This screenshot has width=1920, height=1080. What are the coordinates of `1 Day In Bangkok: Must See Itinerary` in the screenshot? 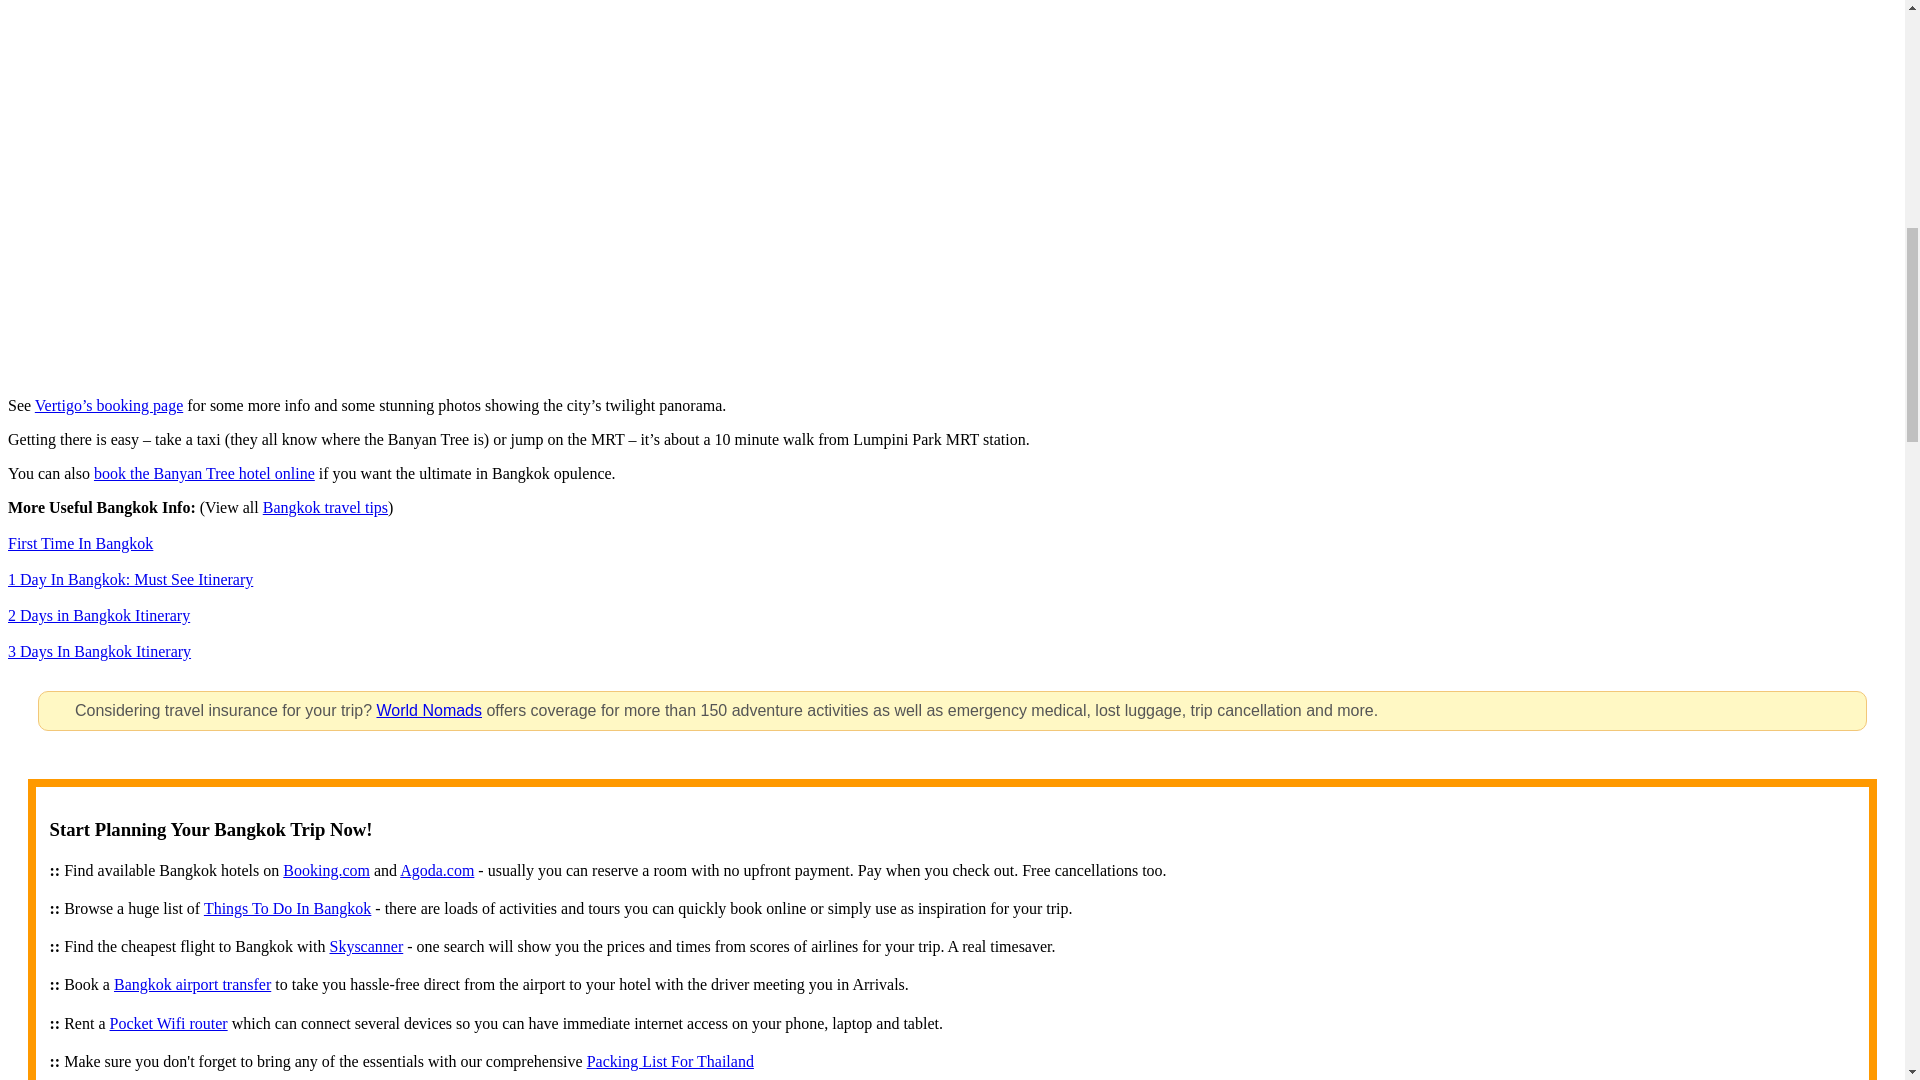 It's located at (130, 579).